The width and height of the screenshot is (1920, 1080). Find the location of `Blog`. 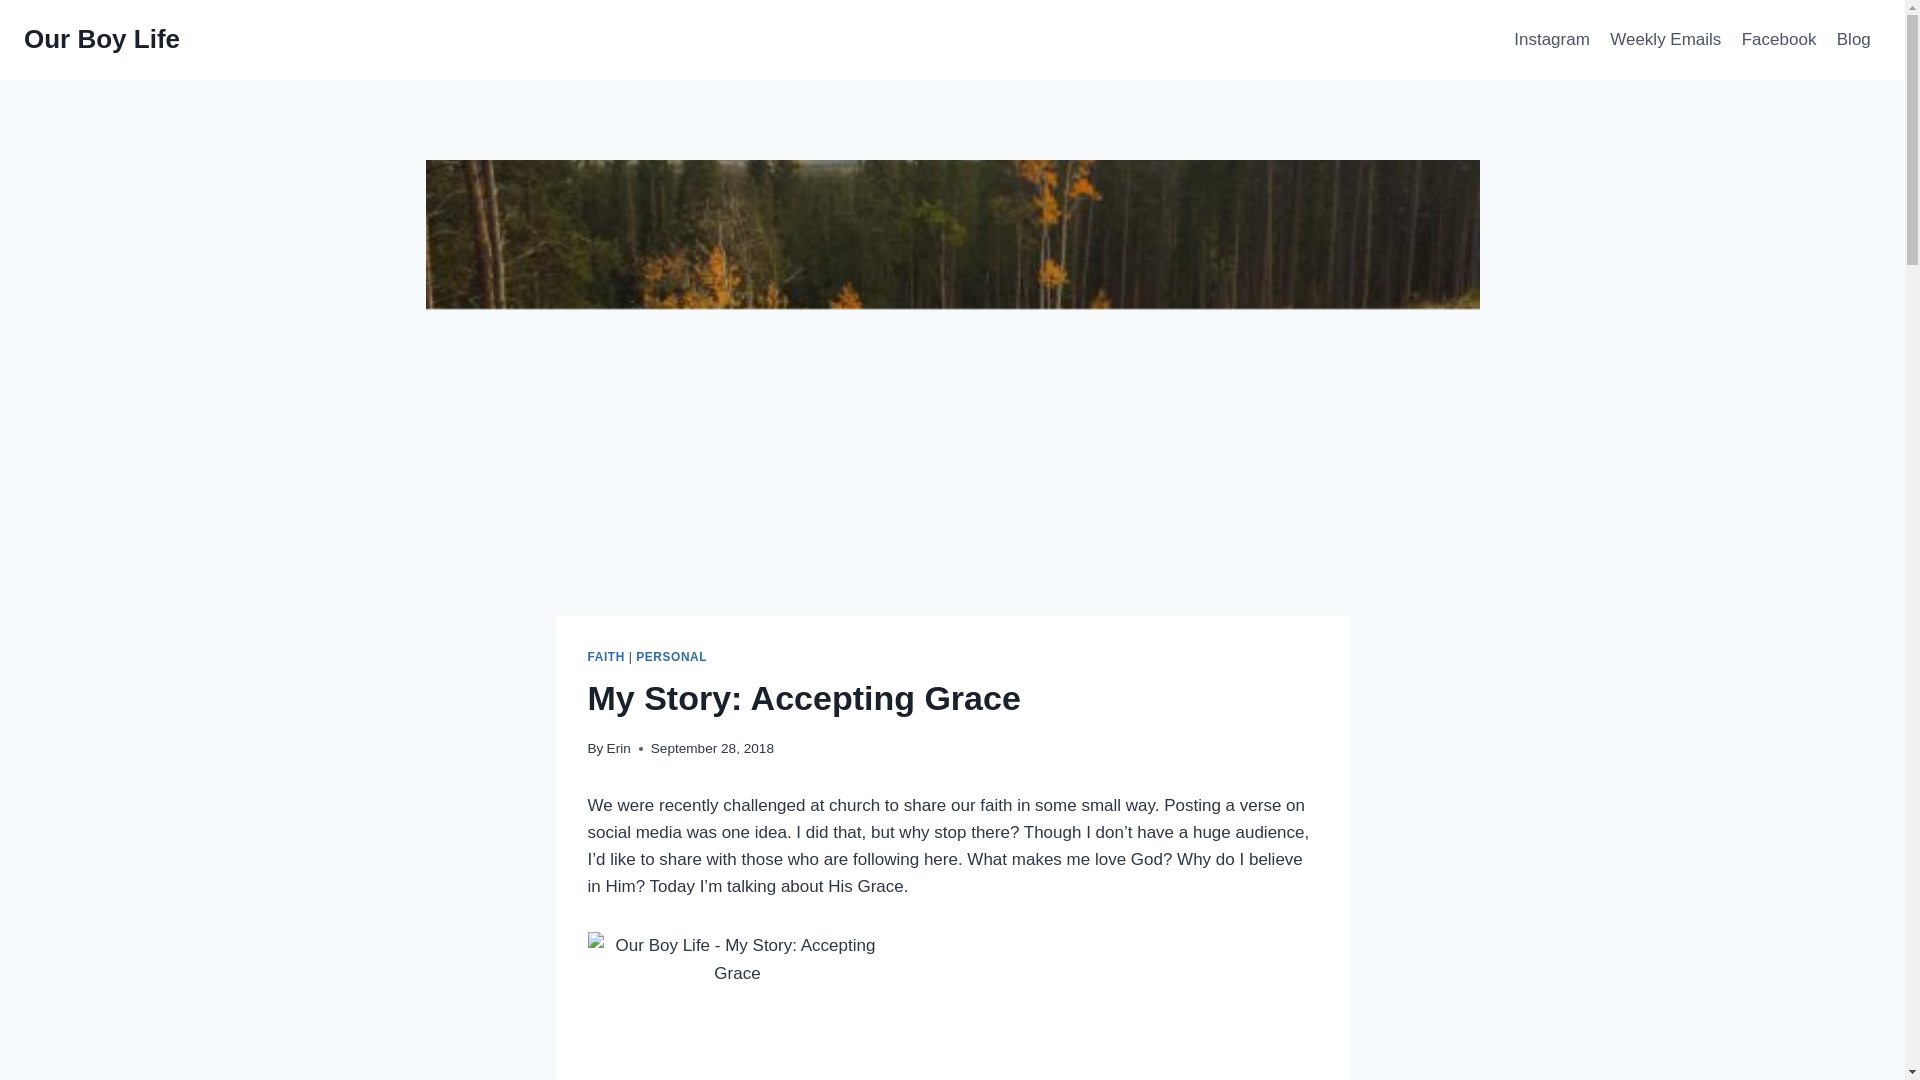

Blog is located at coordinates (1854, 40).